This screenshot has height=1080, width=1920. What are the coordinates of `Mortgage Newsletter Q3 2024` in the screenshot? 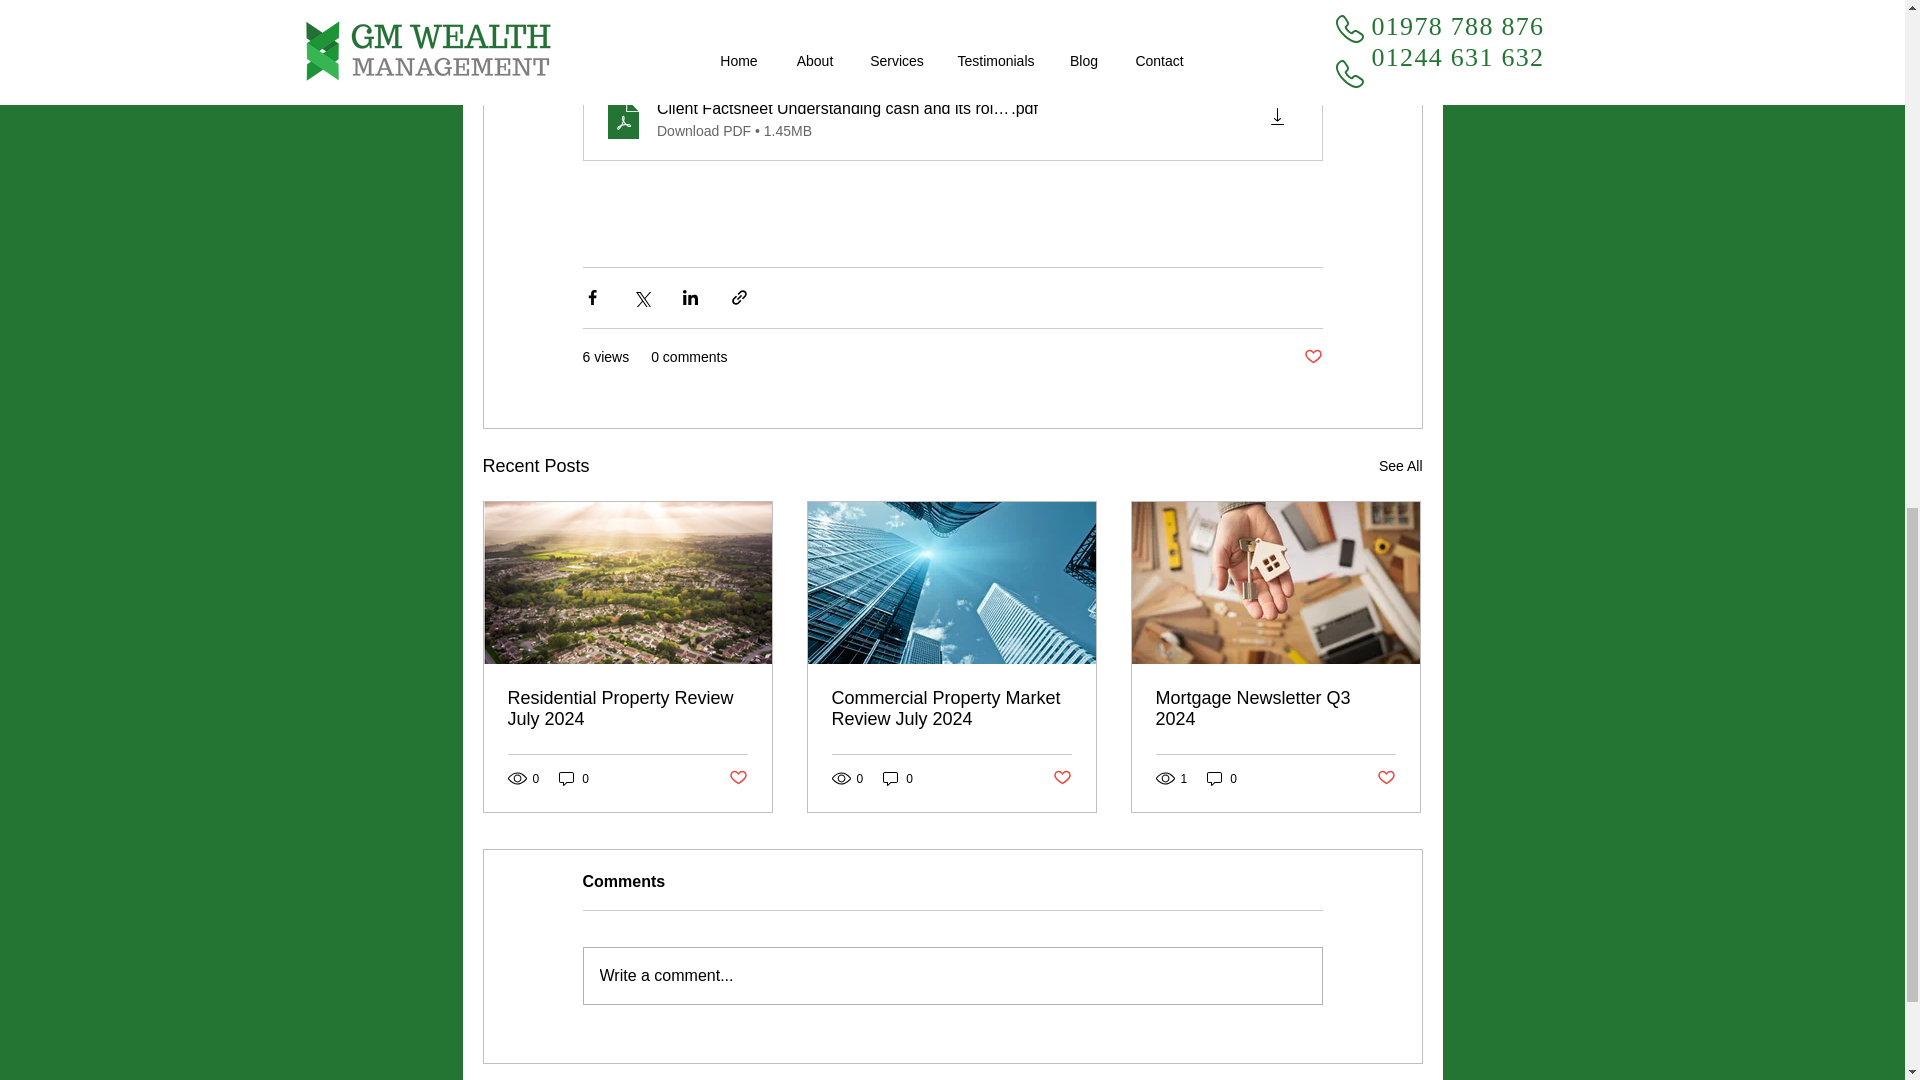 It's located at (1275, 708).